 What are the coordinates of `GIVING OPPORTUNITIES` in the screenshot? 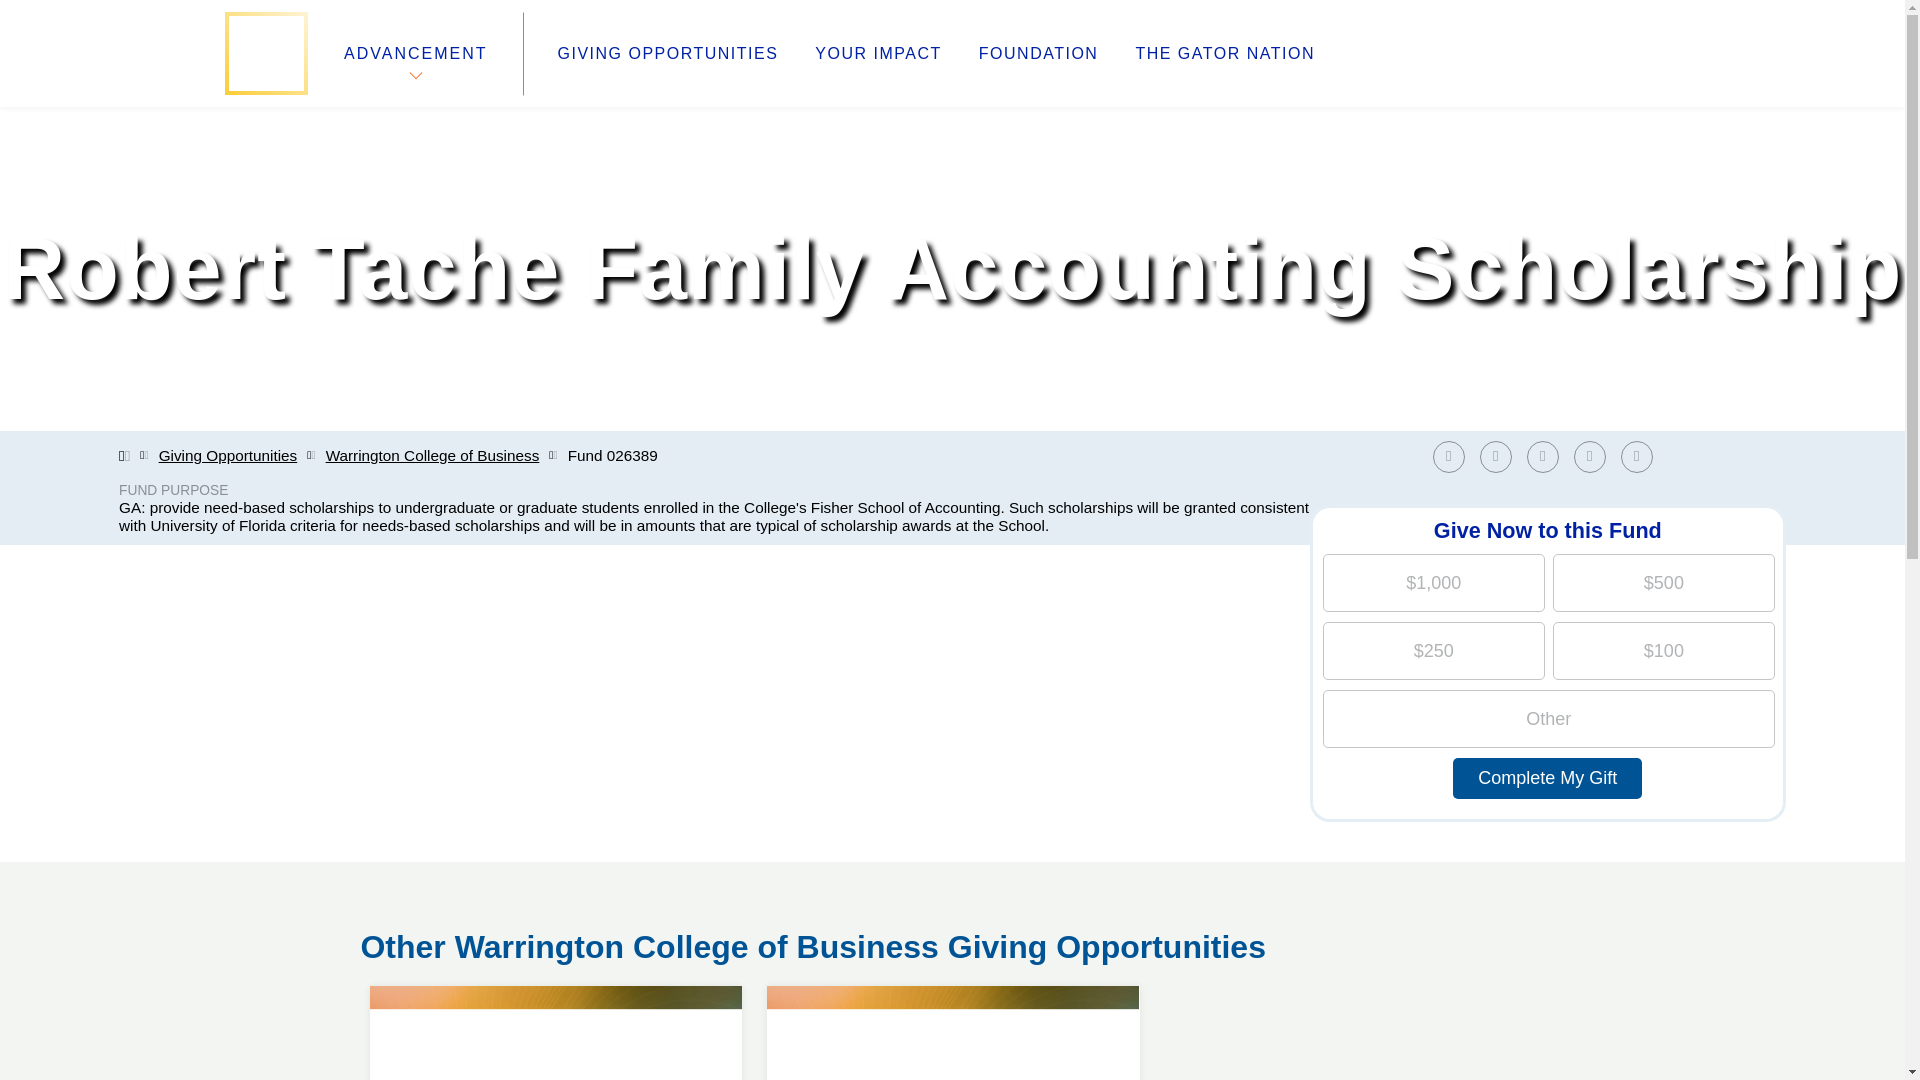 It's located at (952, 986).